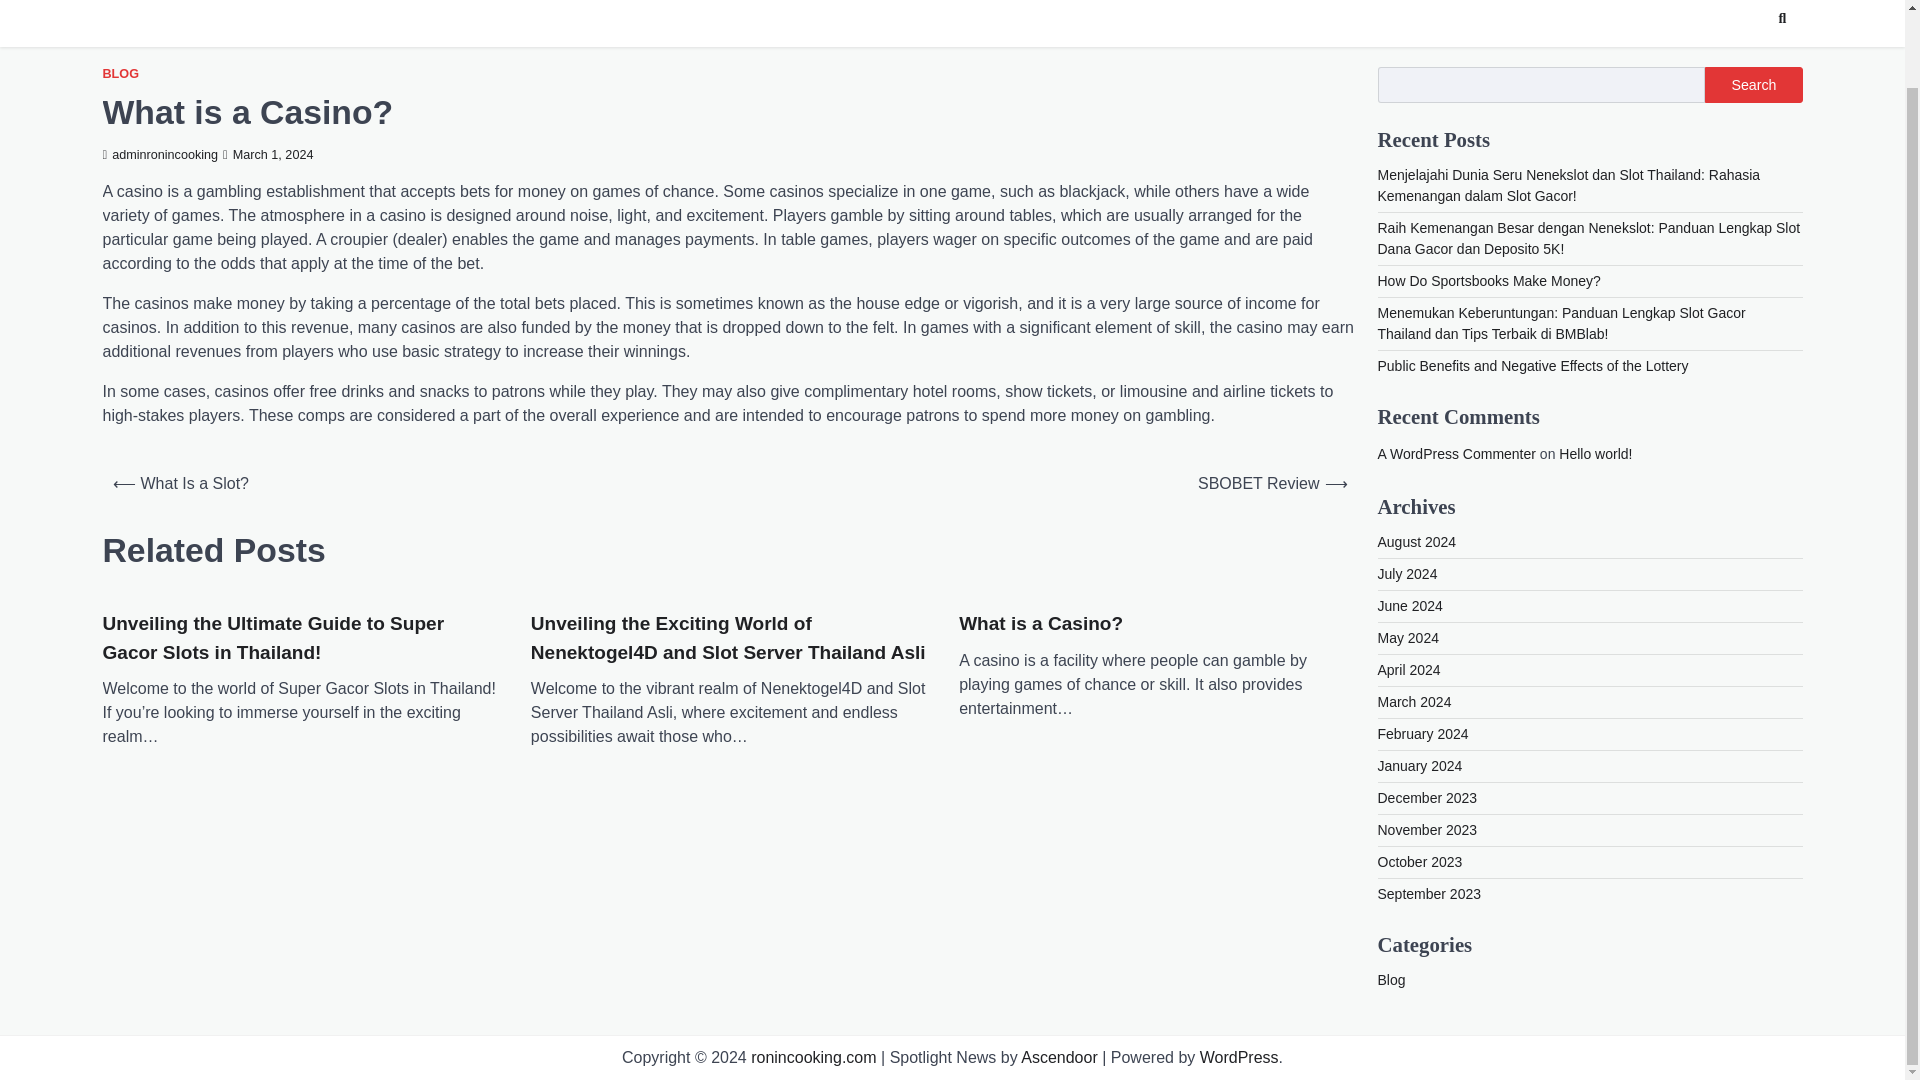 The image size is (1920, 1080). I want to click on Hello world!, so click(1596, 454).